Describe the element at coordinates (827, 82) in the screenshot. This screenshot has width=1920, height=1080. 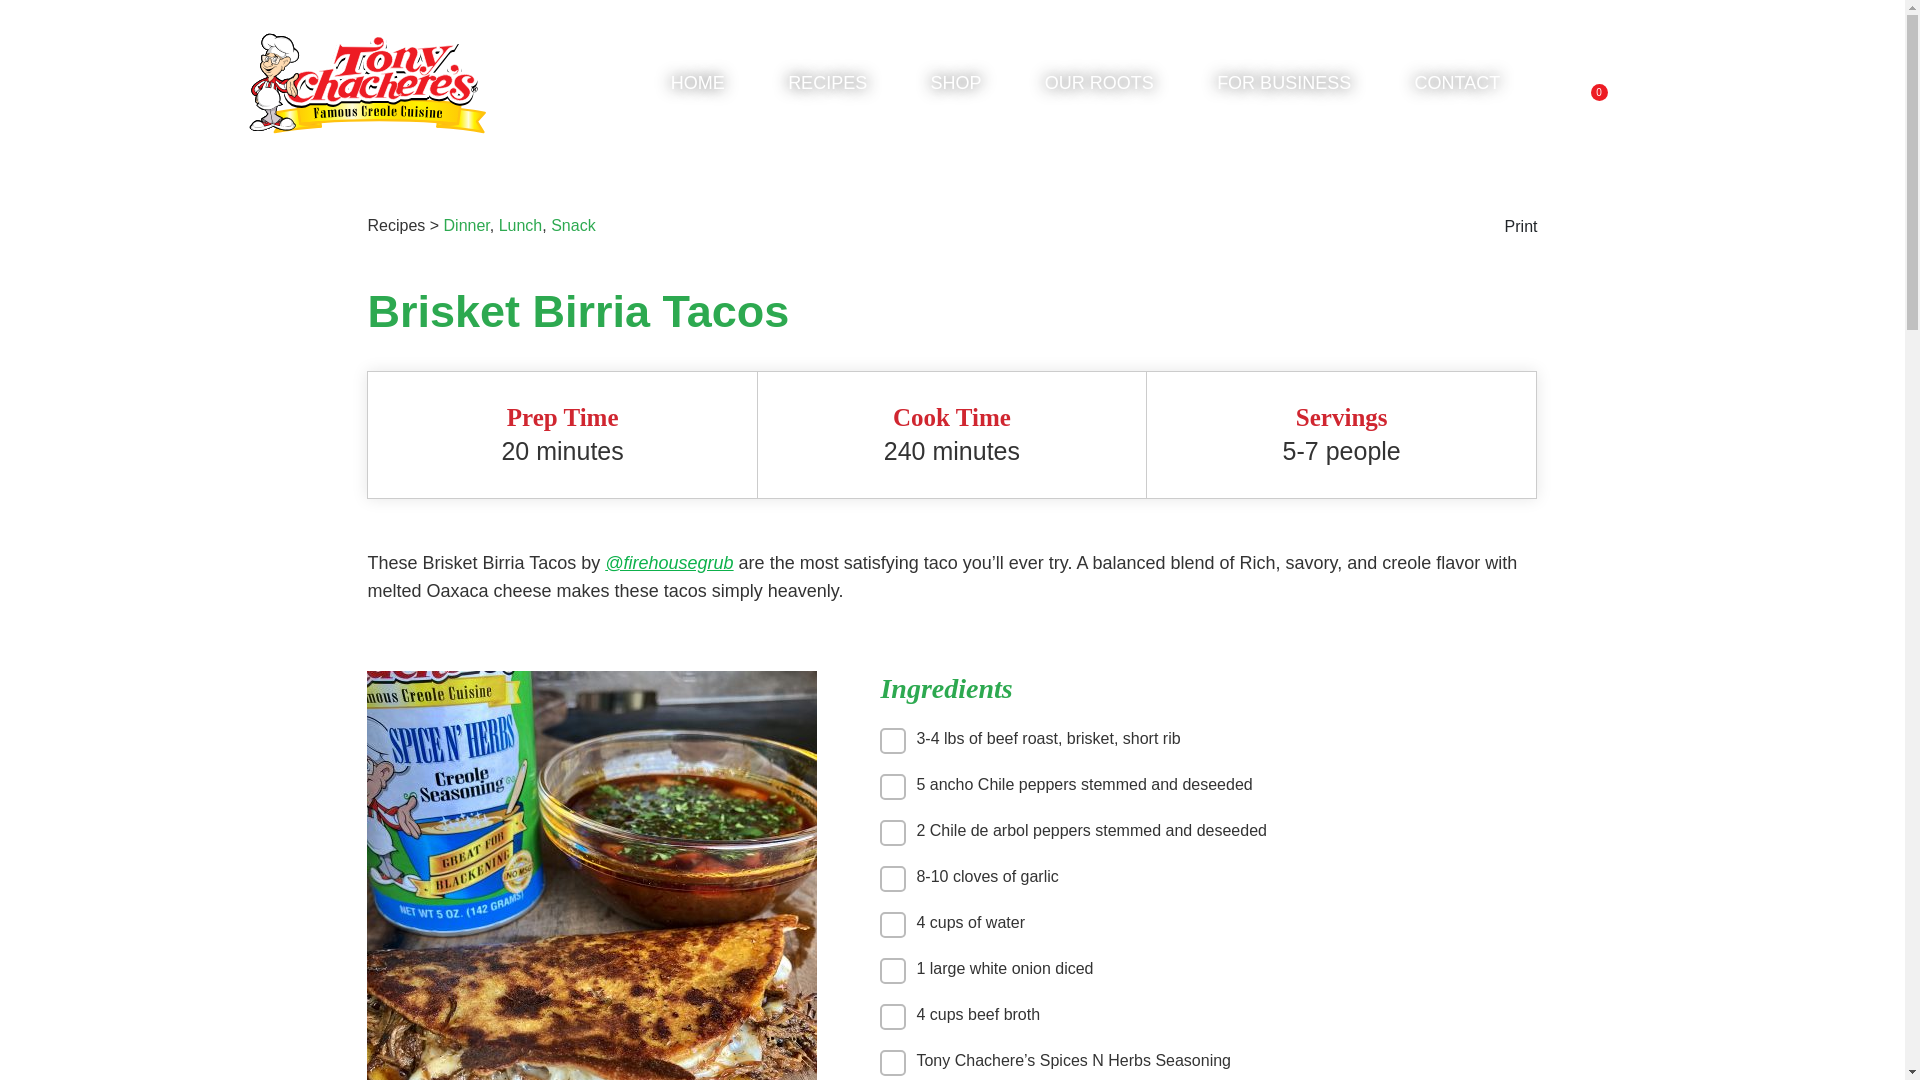
I see `Recipes` at that location.